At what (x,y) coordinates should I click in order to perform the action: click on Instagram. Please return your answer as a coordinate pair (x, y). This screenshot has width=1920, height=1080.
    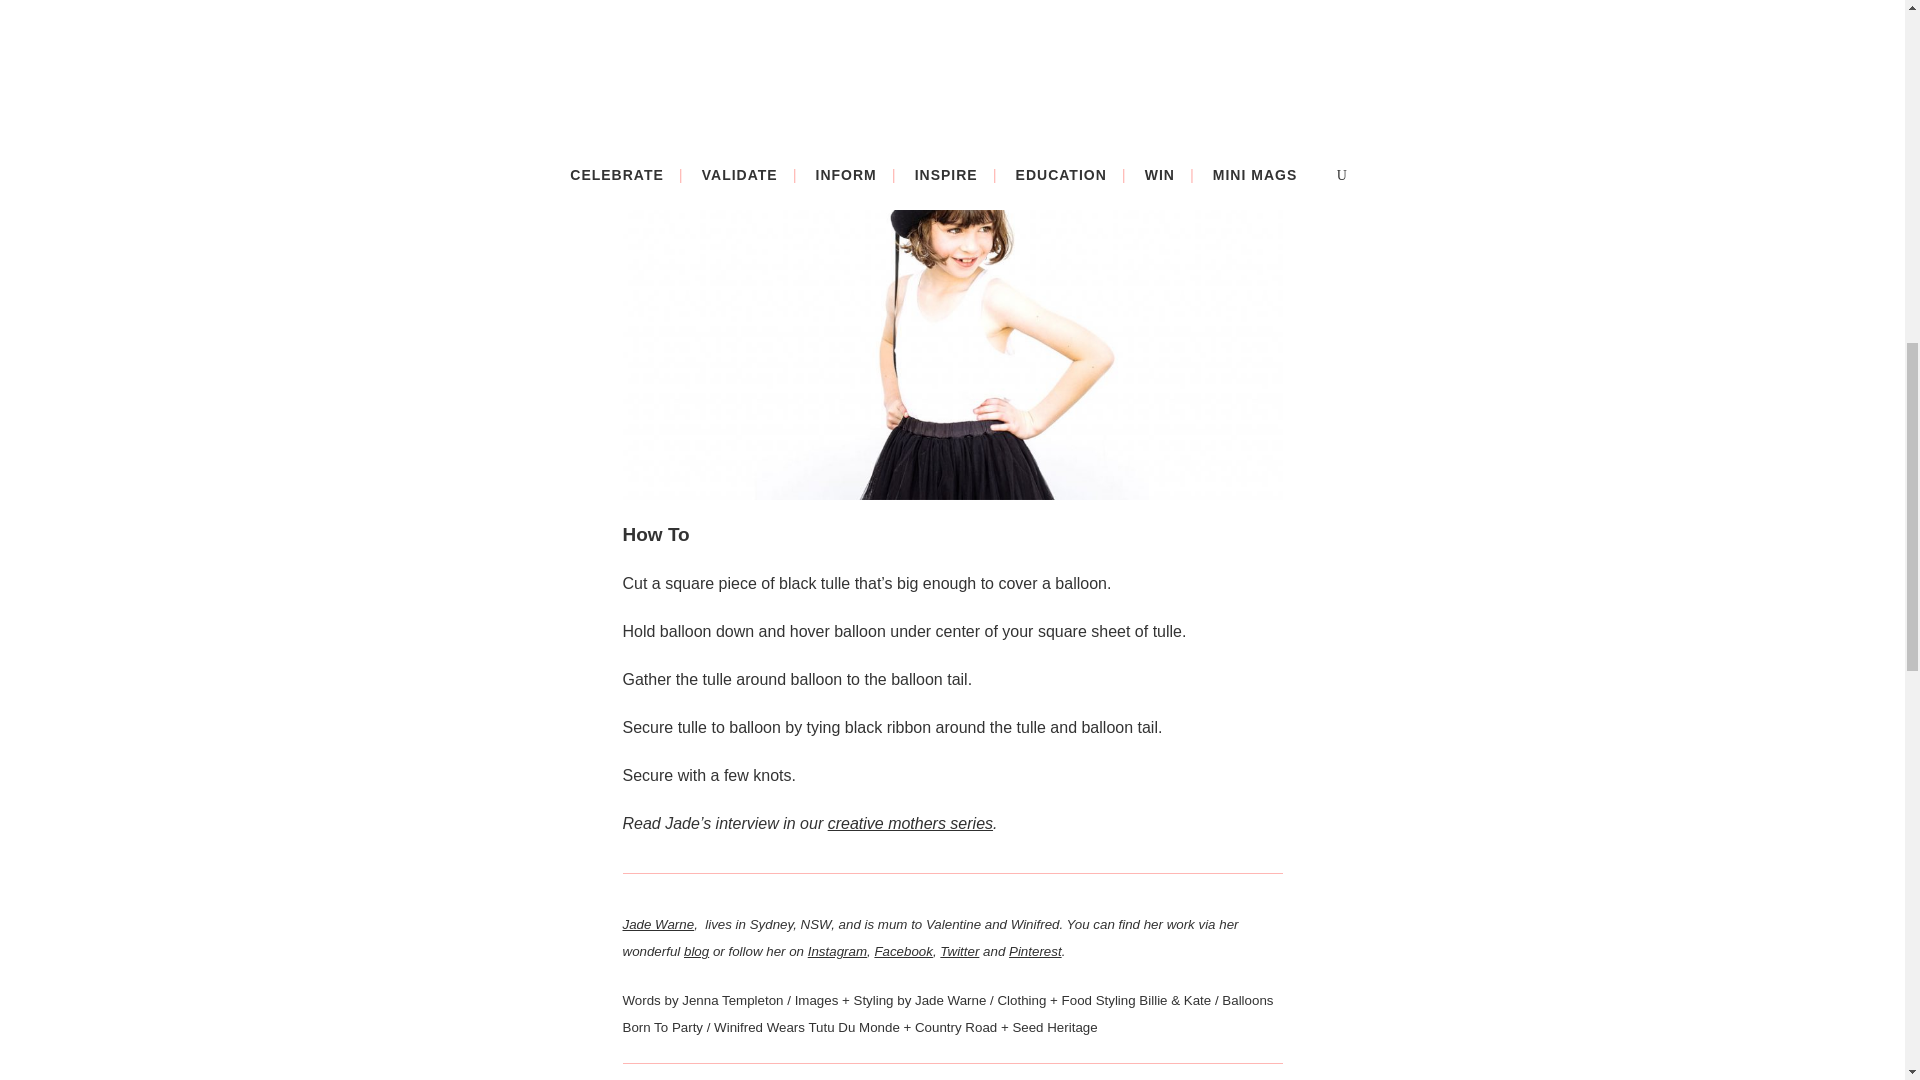
    Looking at the image, I should click on (838, 951).